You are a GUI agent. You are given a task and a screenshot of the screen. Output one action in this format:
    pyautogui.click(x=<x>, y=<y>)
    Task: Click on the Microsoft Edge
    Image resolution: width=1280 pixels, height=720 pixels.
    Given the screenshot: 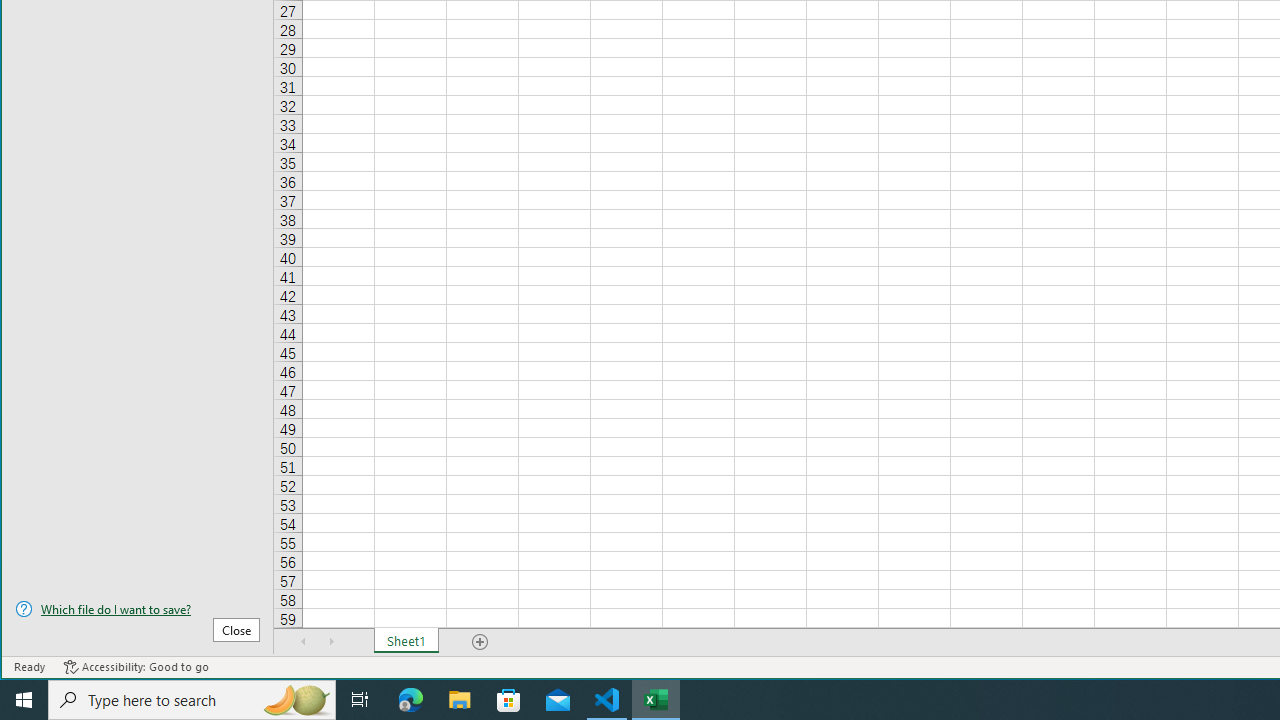 What is the action you would take?
    pyautogui.click(x=411, y=700)
    